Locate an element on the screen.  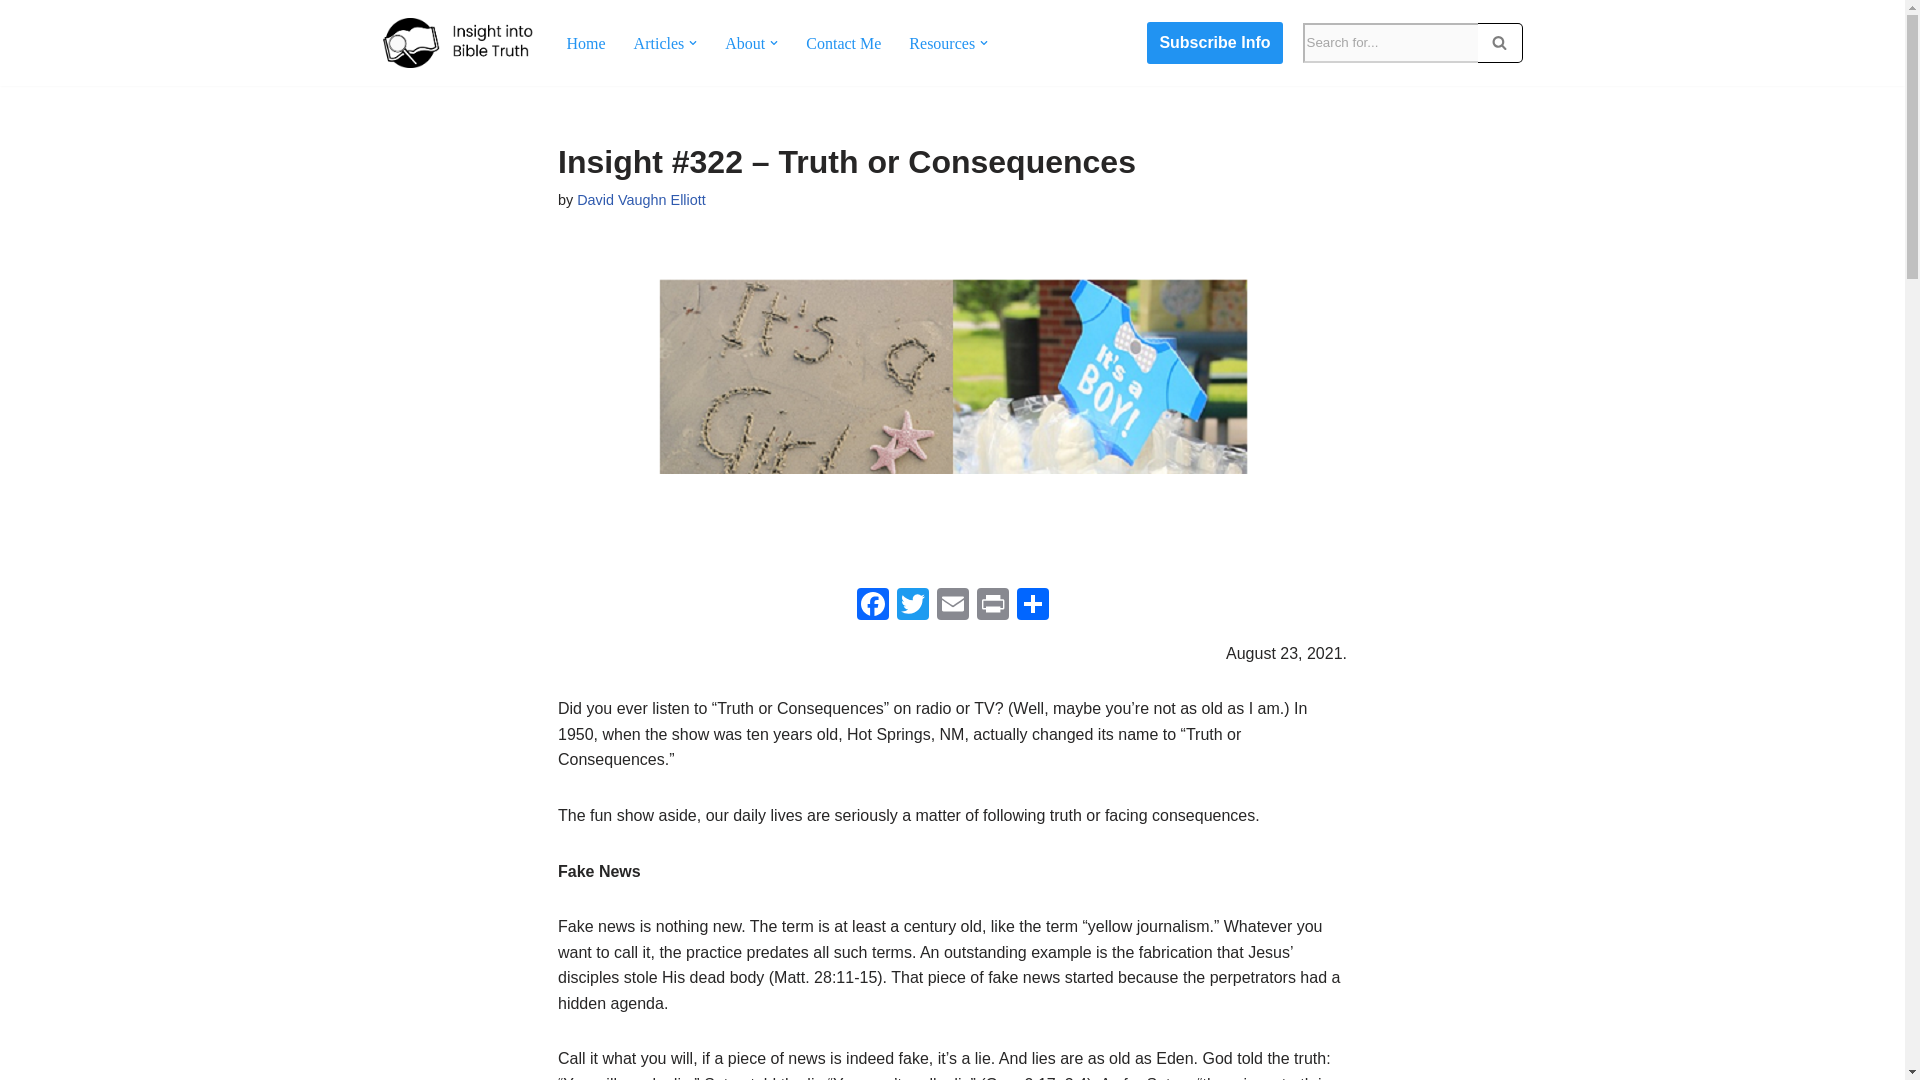
Print is located at coordinates (991, 606).